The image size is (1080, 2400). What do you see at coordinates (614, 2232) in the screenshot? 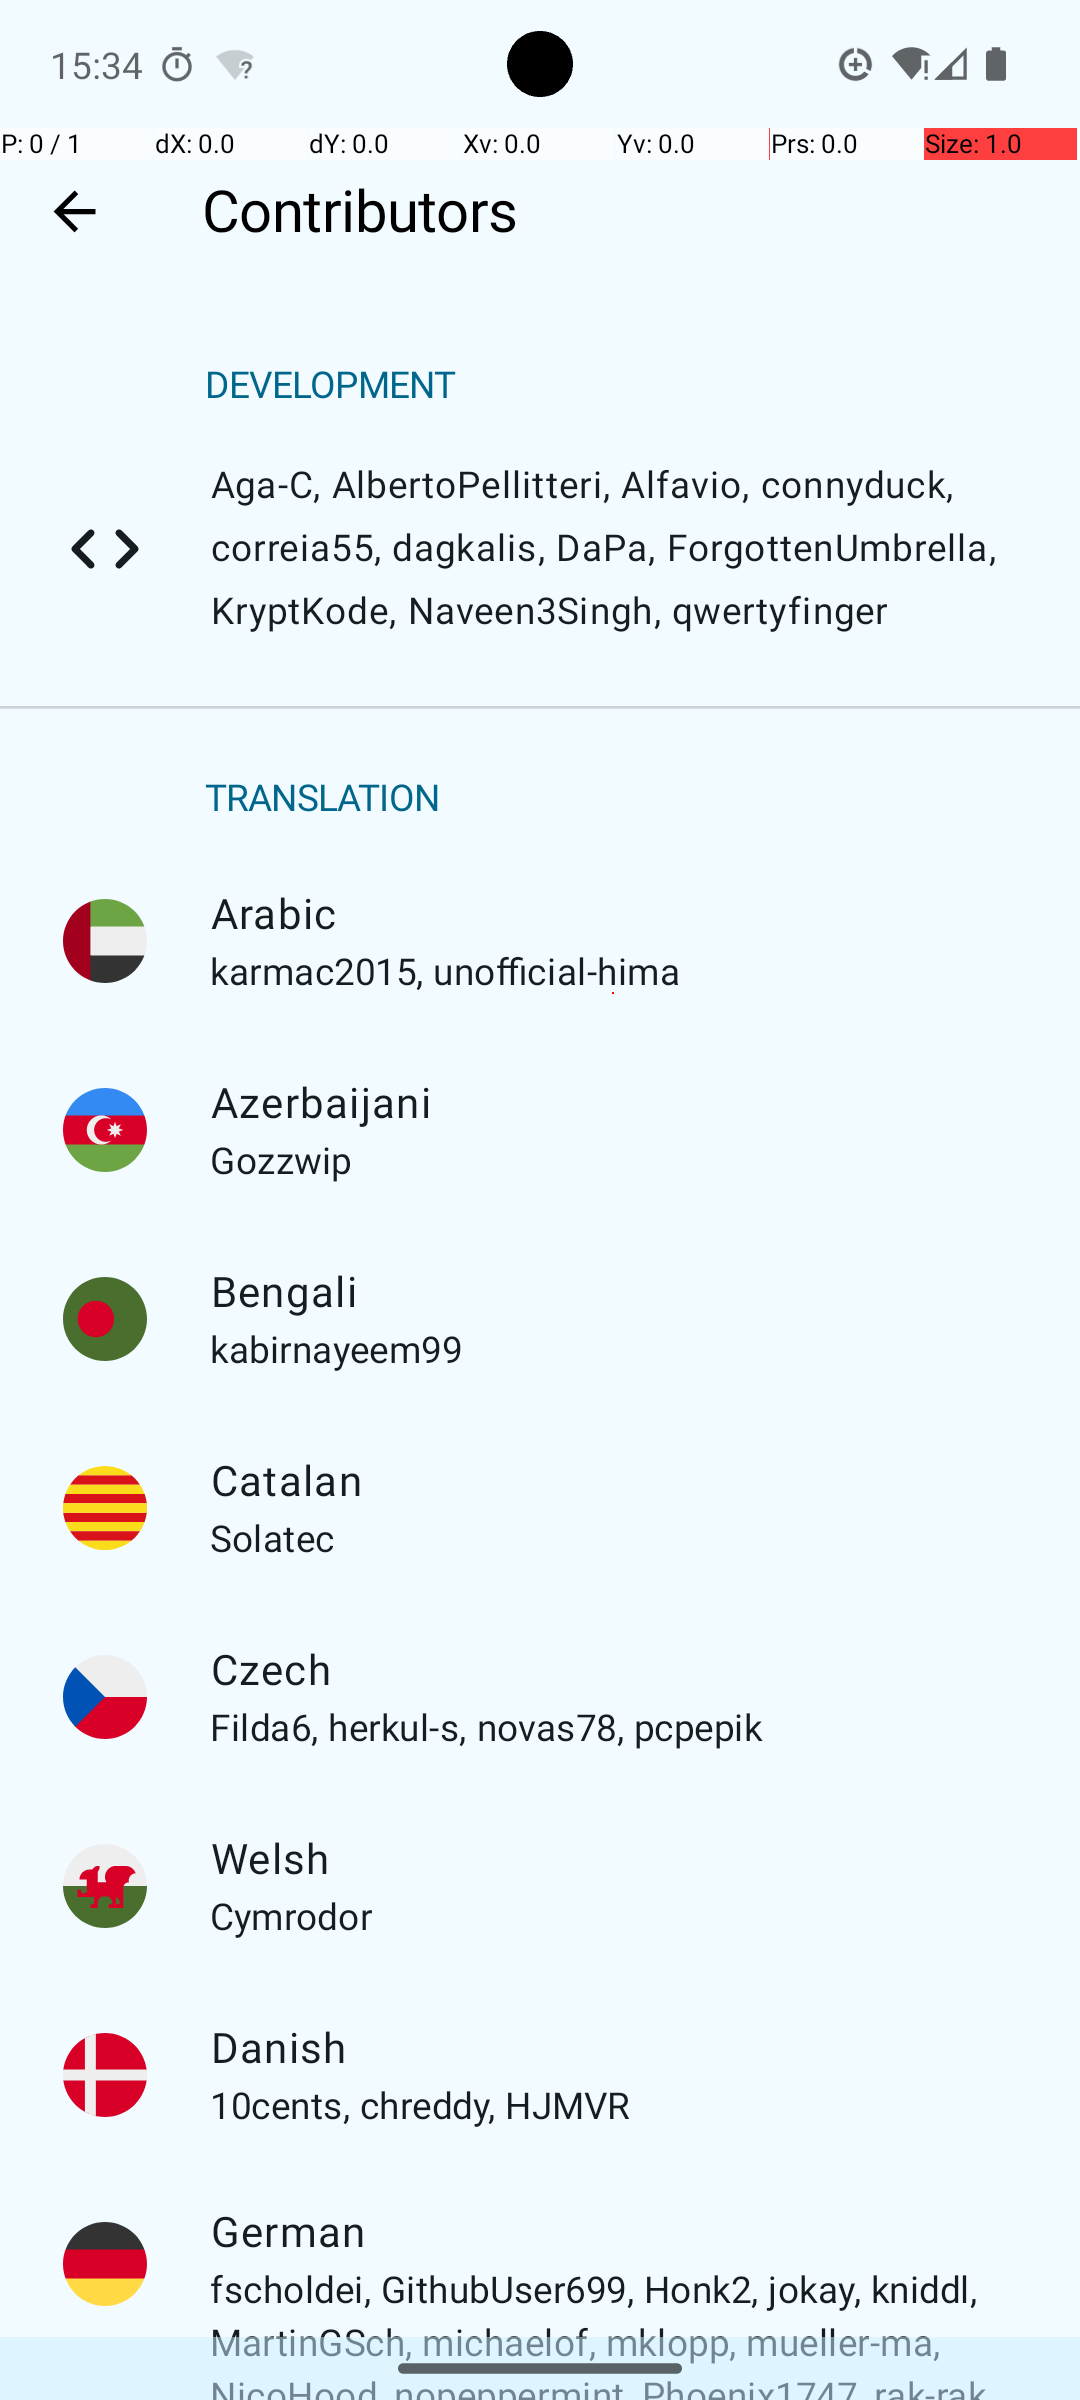
I see `German` at bounding box center [614, 2232].